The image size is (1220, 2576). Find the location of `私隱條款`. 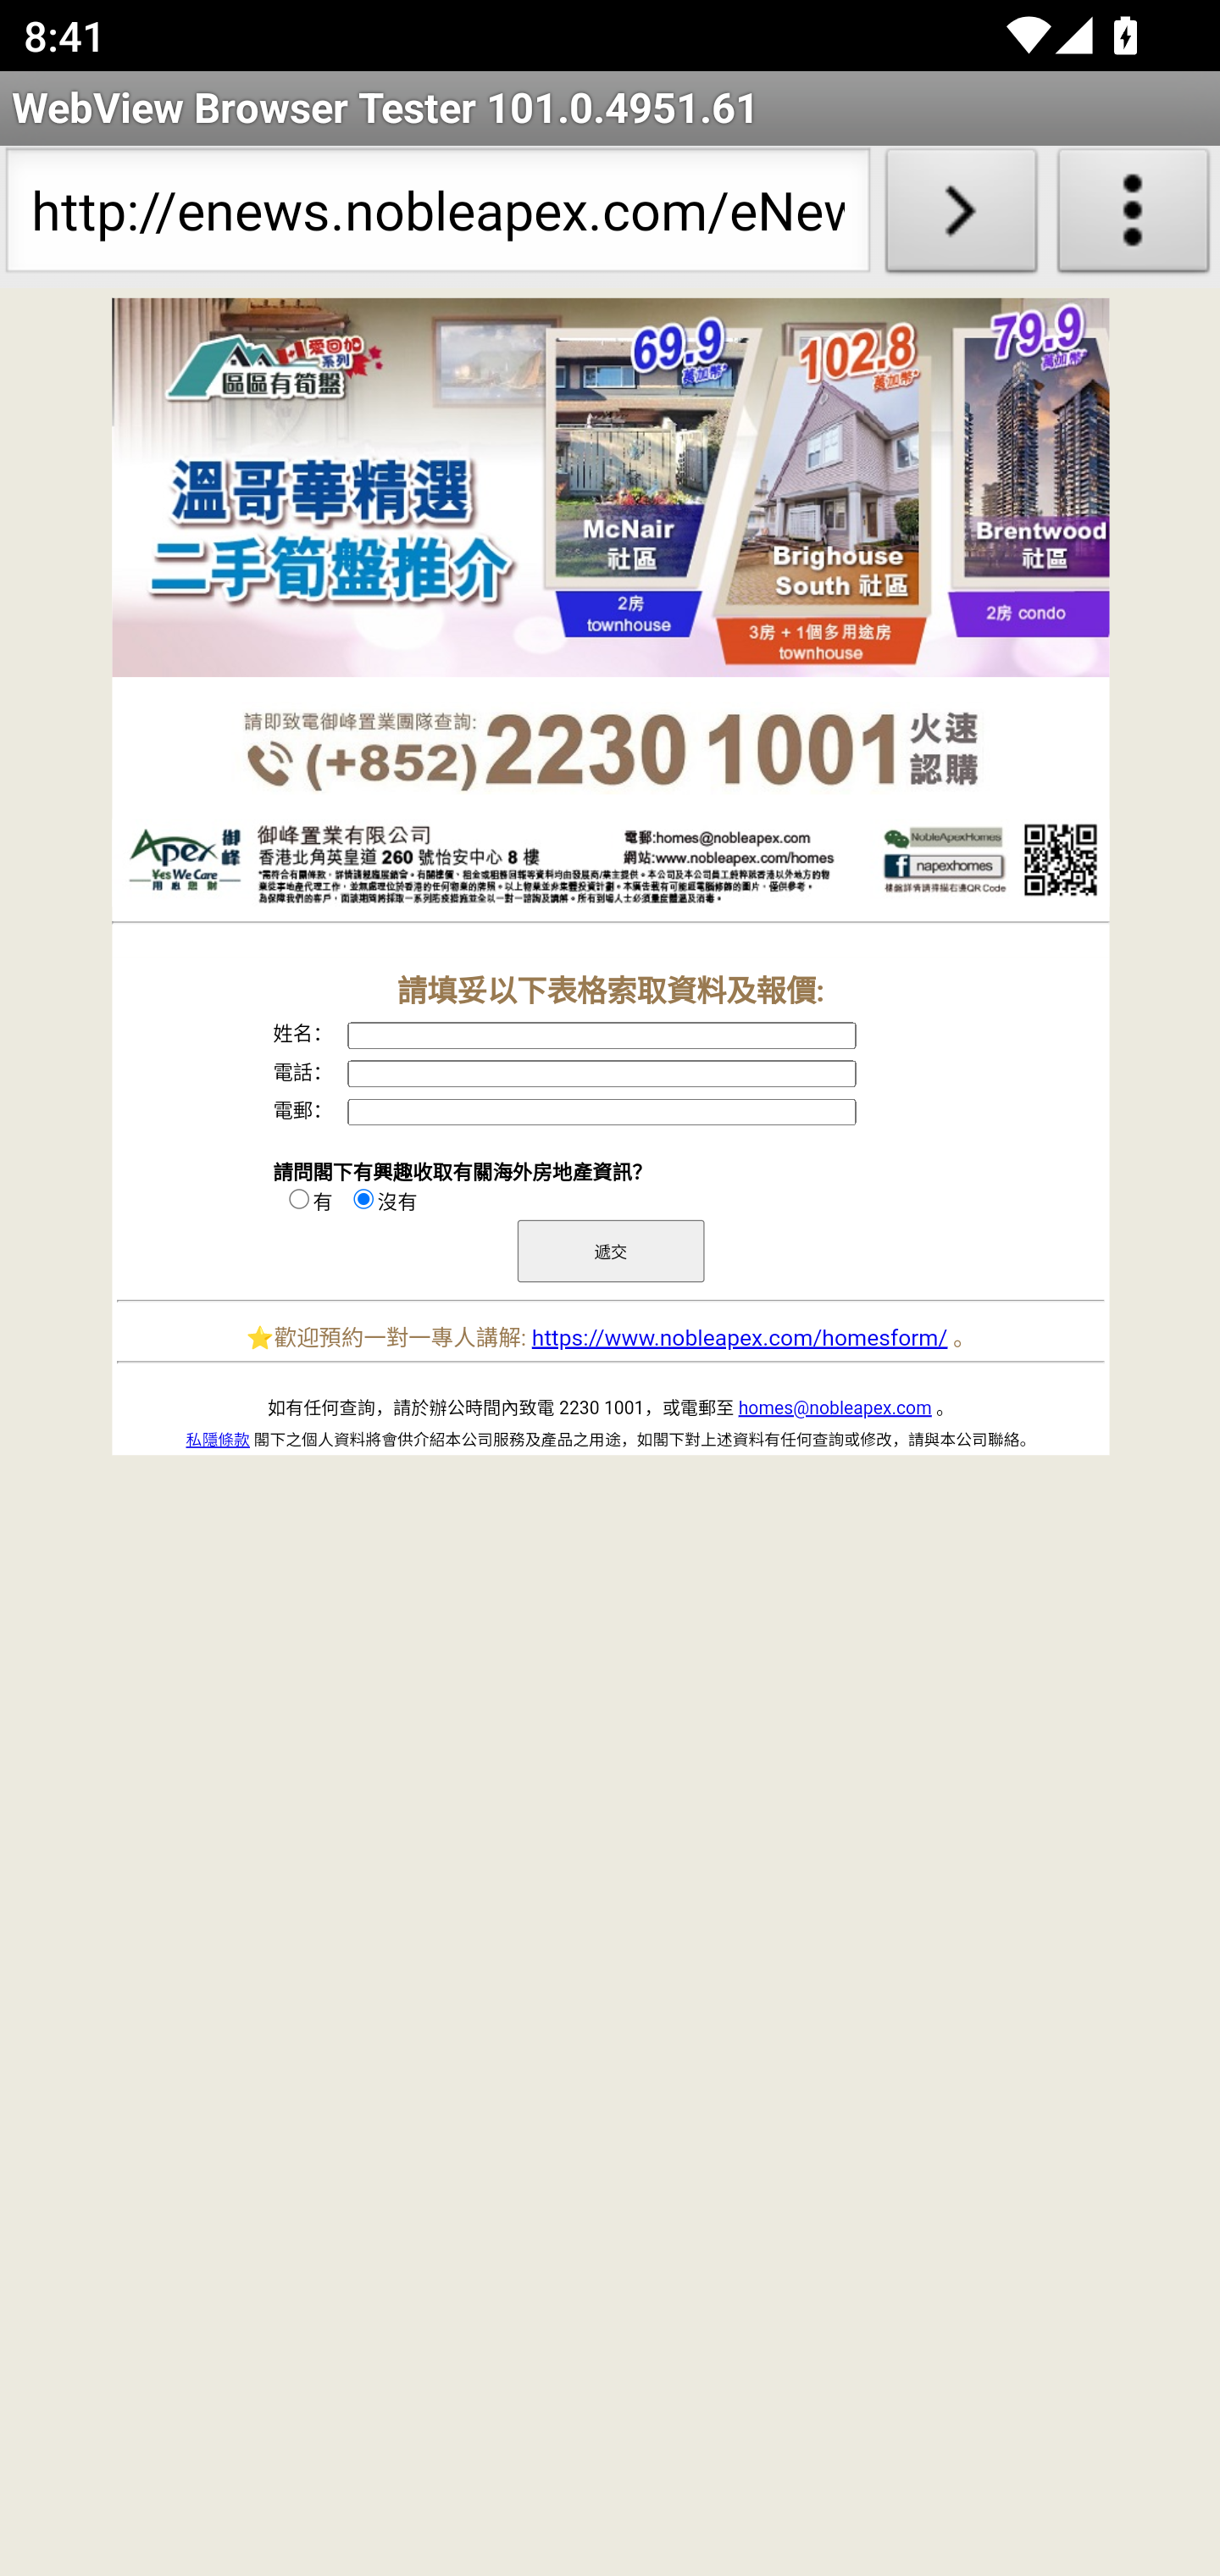

私隱條款 is located at coordinates (217, 1440).